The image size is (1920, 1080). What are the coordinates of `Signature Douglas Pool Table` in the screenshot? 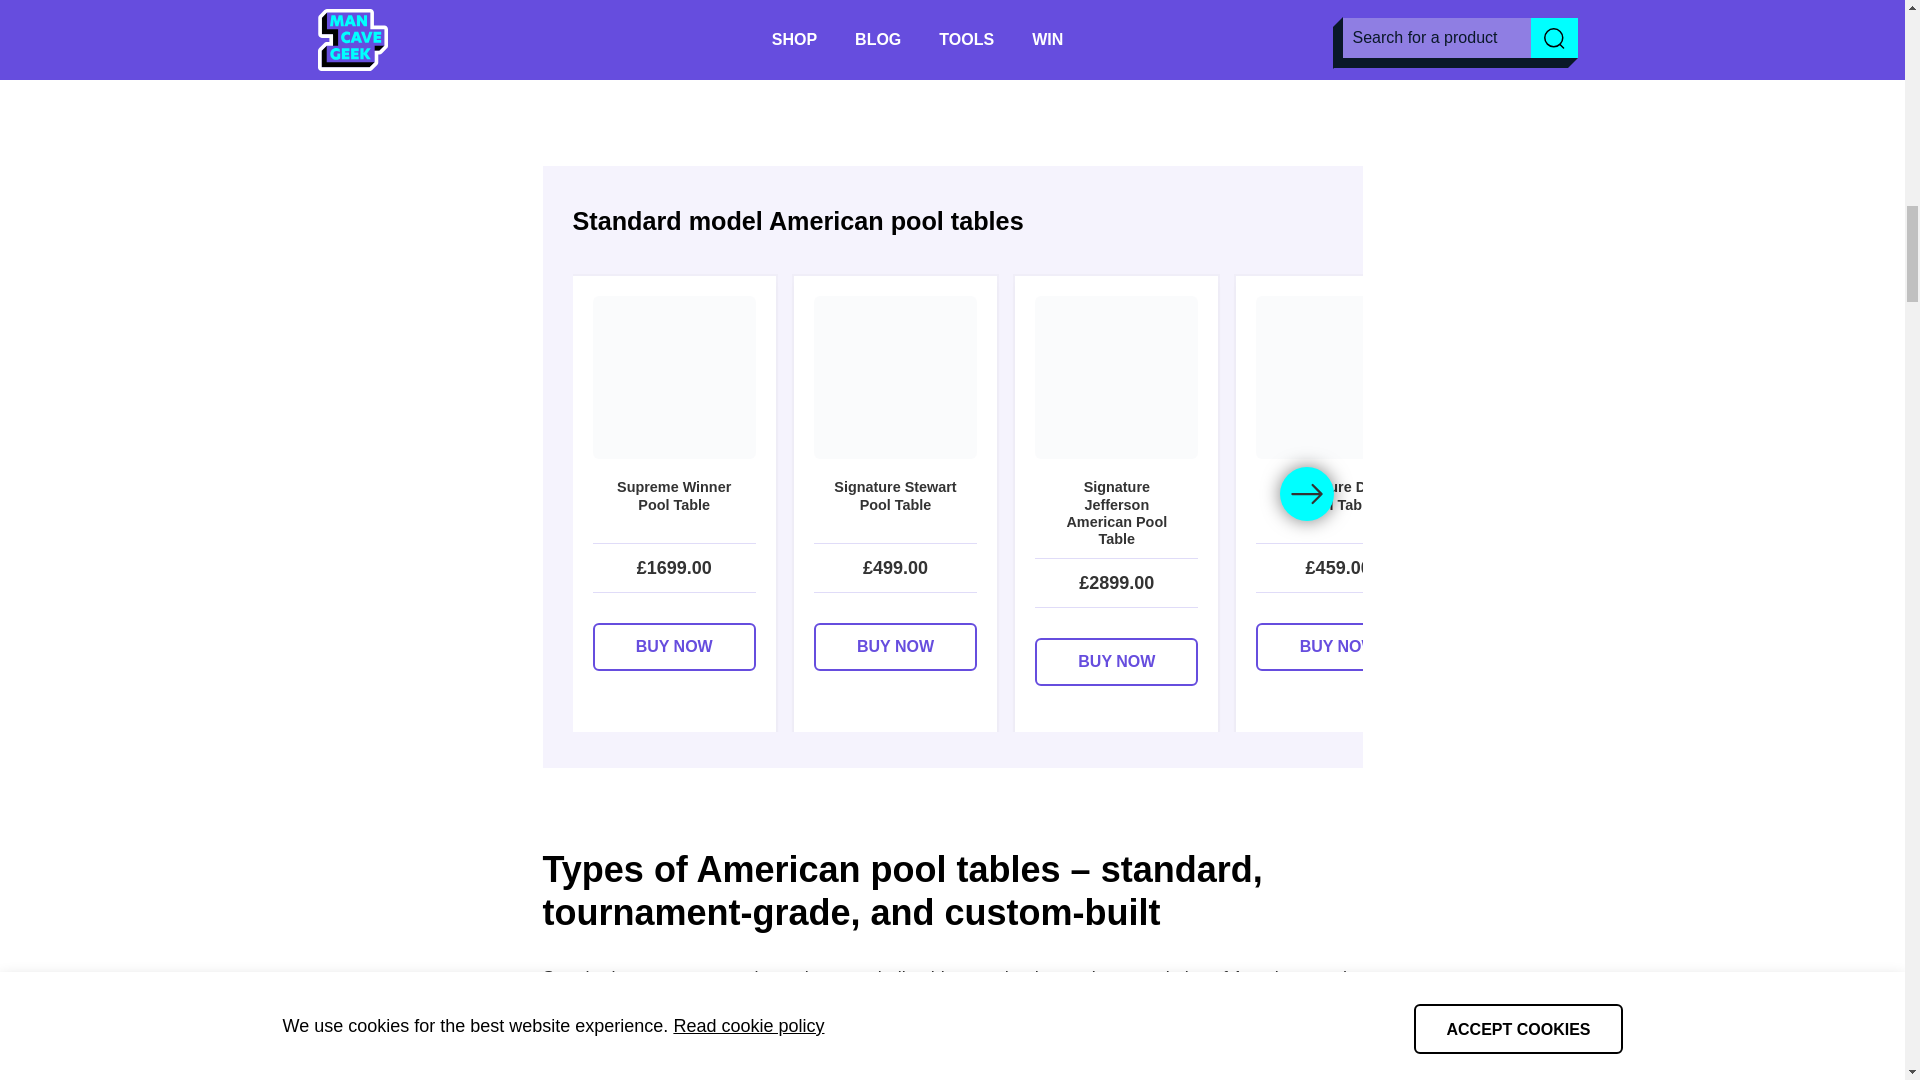 It's located at (1780, 506).